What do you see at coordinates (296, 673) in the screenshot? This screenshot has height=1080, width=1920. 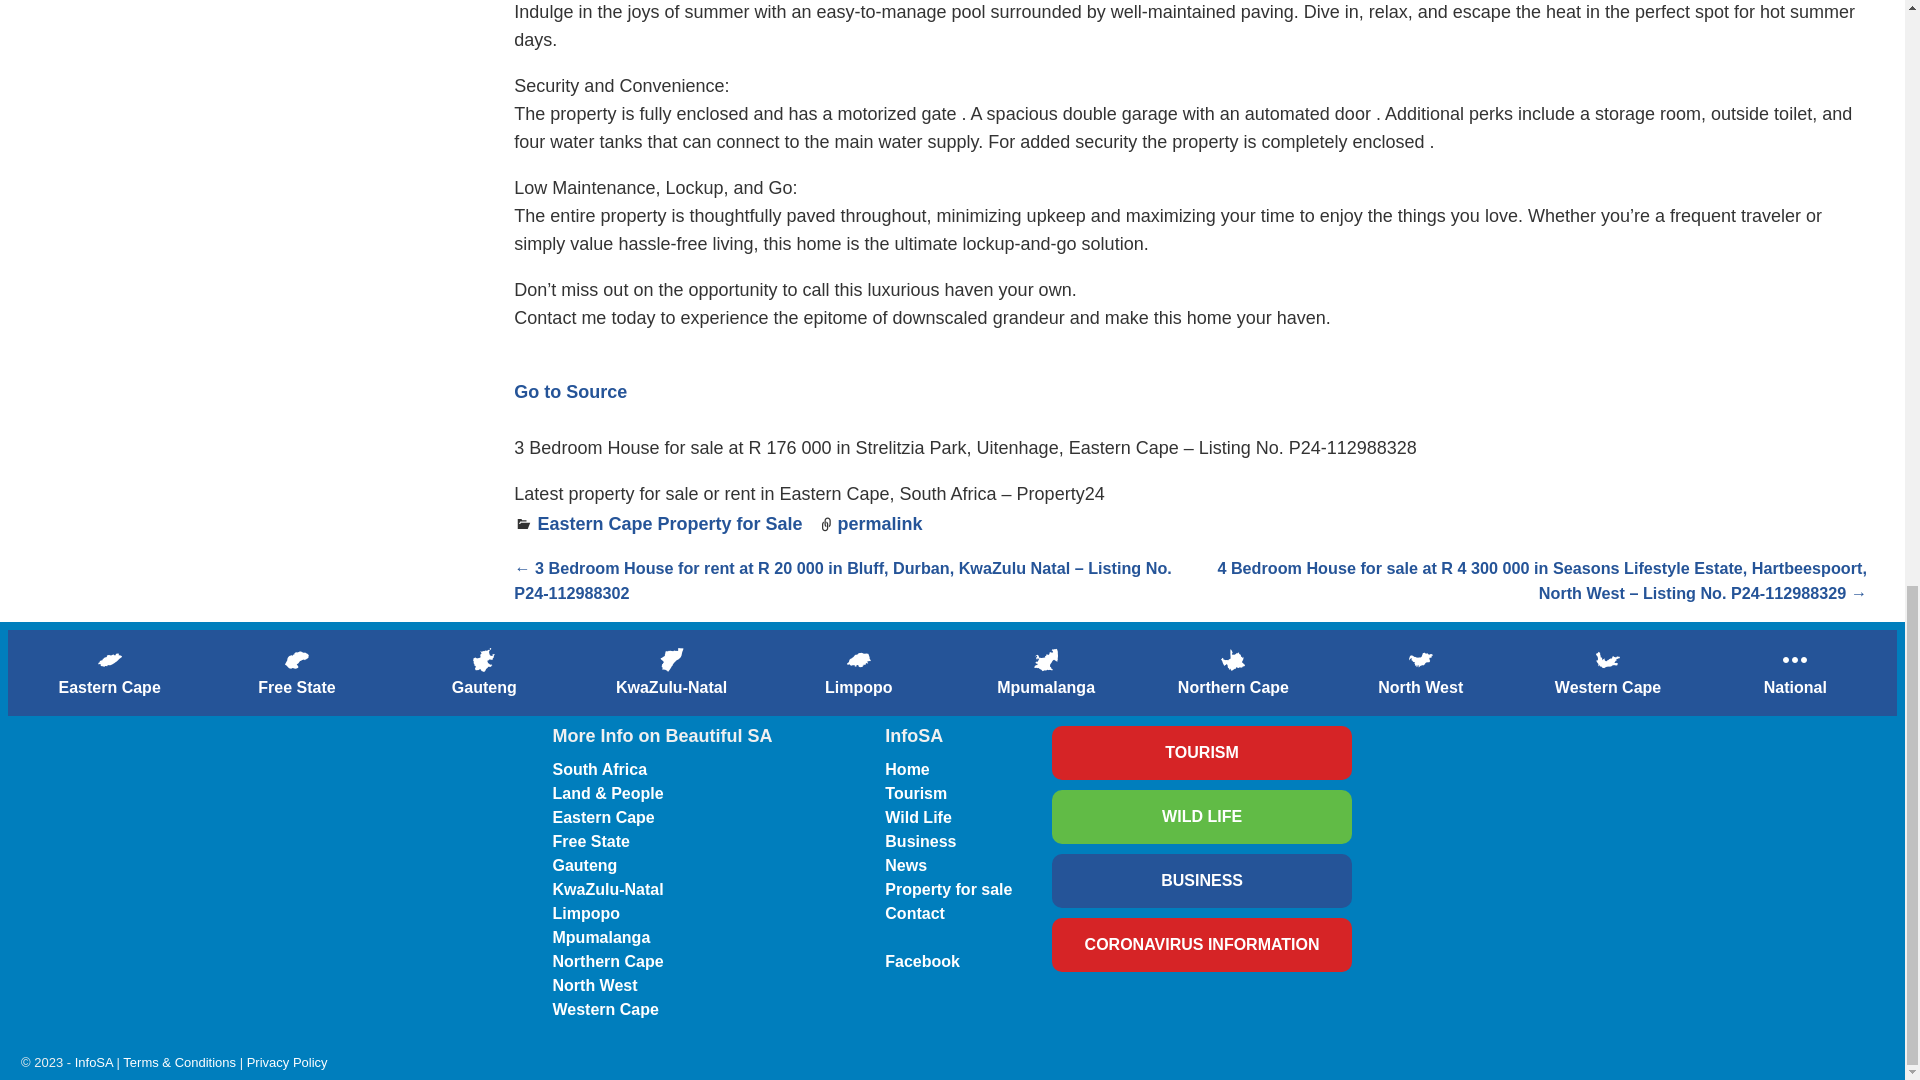 I see `View Listings in the Free State` at bounding box center [296, 673].